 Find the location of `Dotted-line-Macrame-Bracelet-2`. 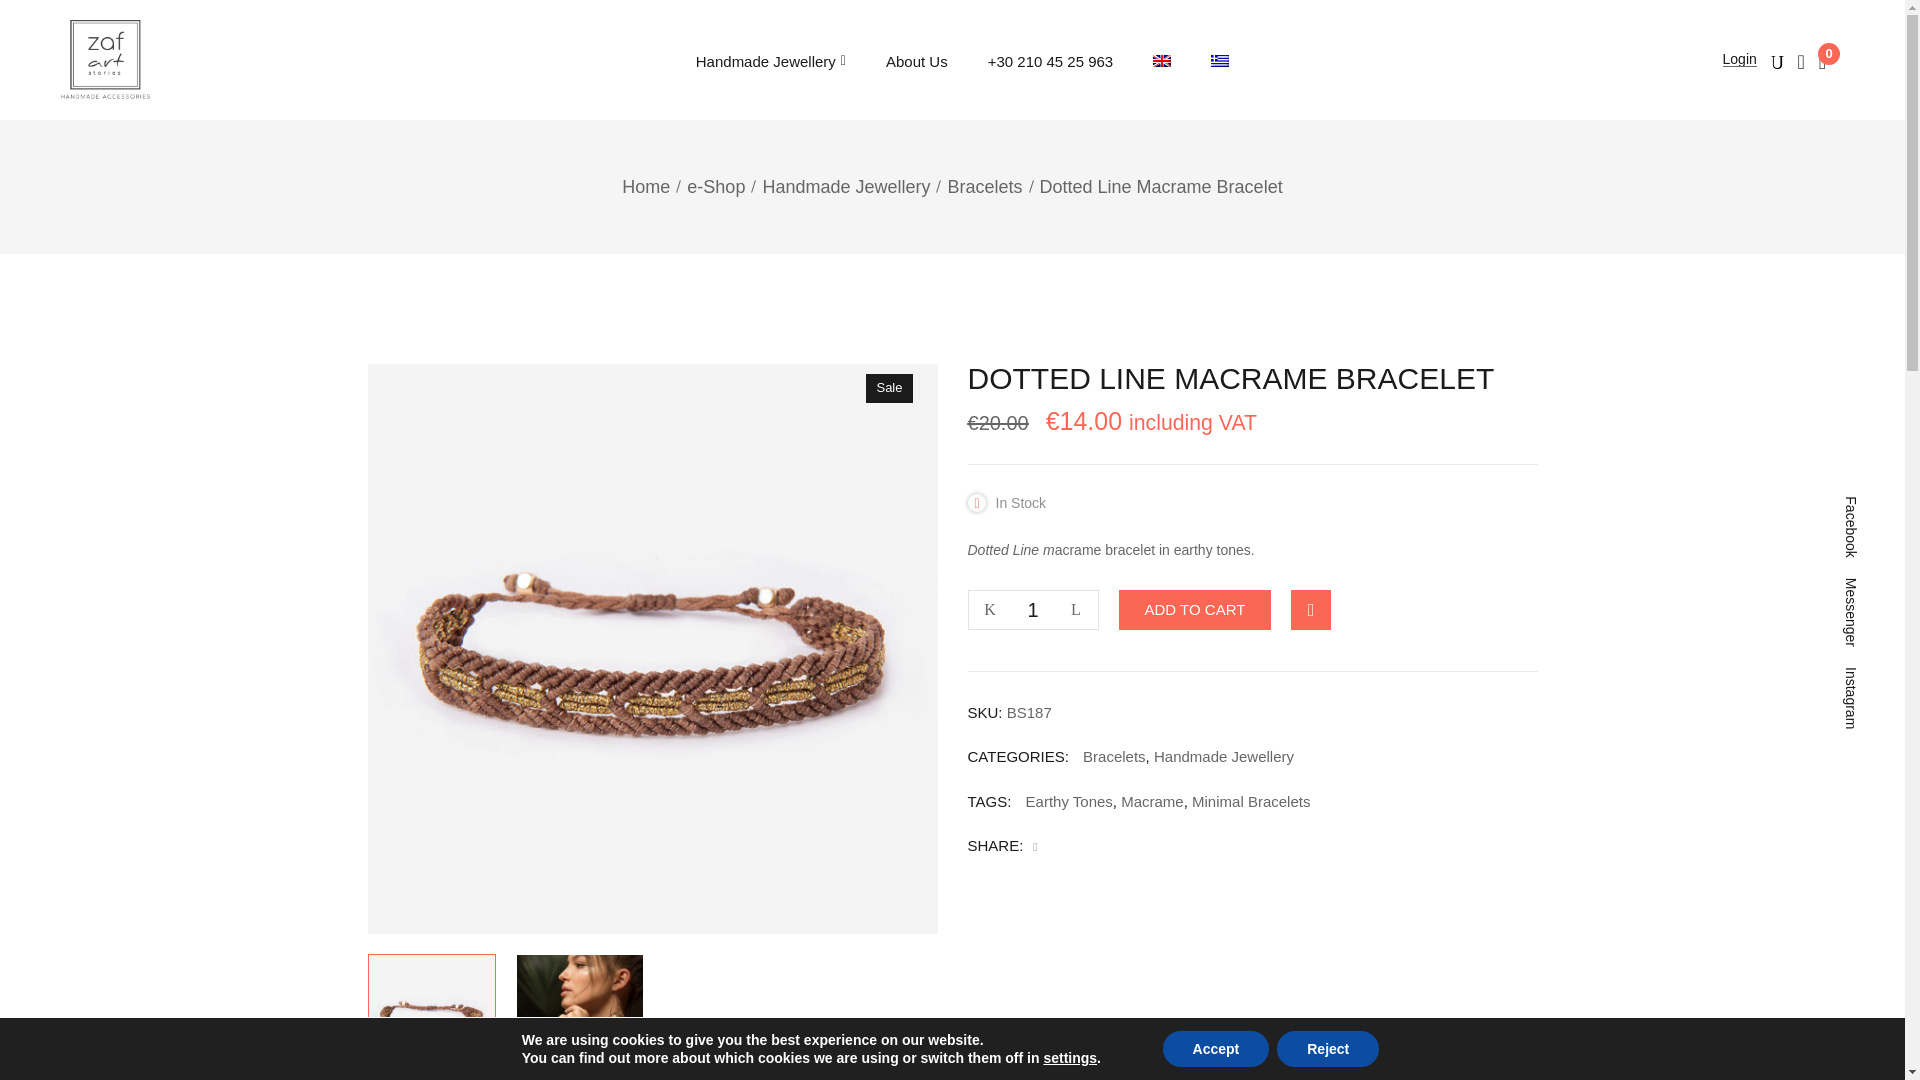

Dotted-line-Macrame-Bracelet-2 is located at coordinates (578, 1017).